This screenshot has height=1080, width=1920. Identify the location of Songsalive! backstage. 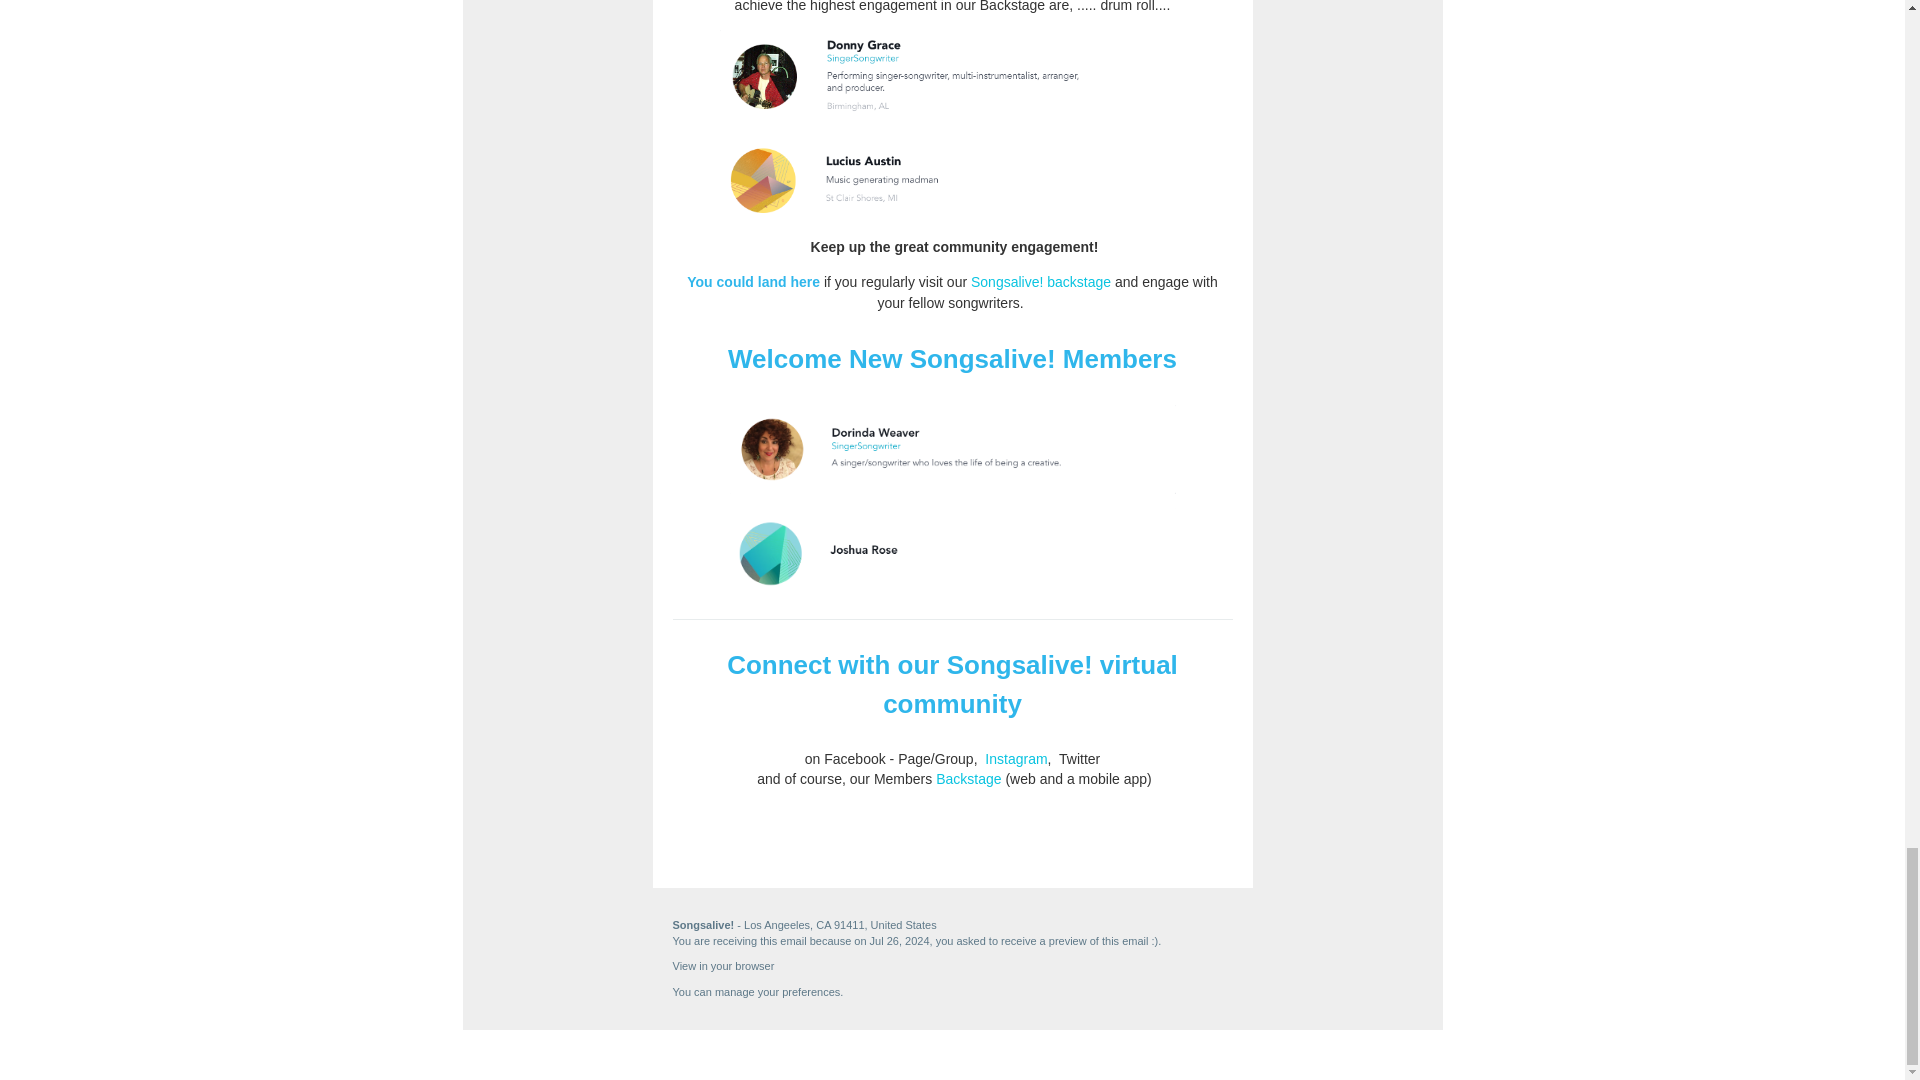
(1041, 282).